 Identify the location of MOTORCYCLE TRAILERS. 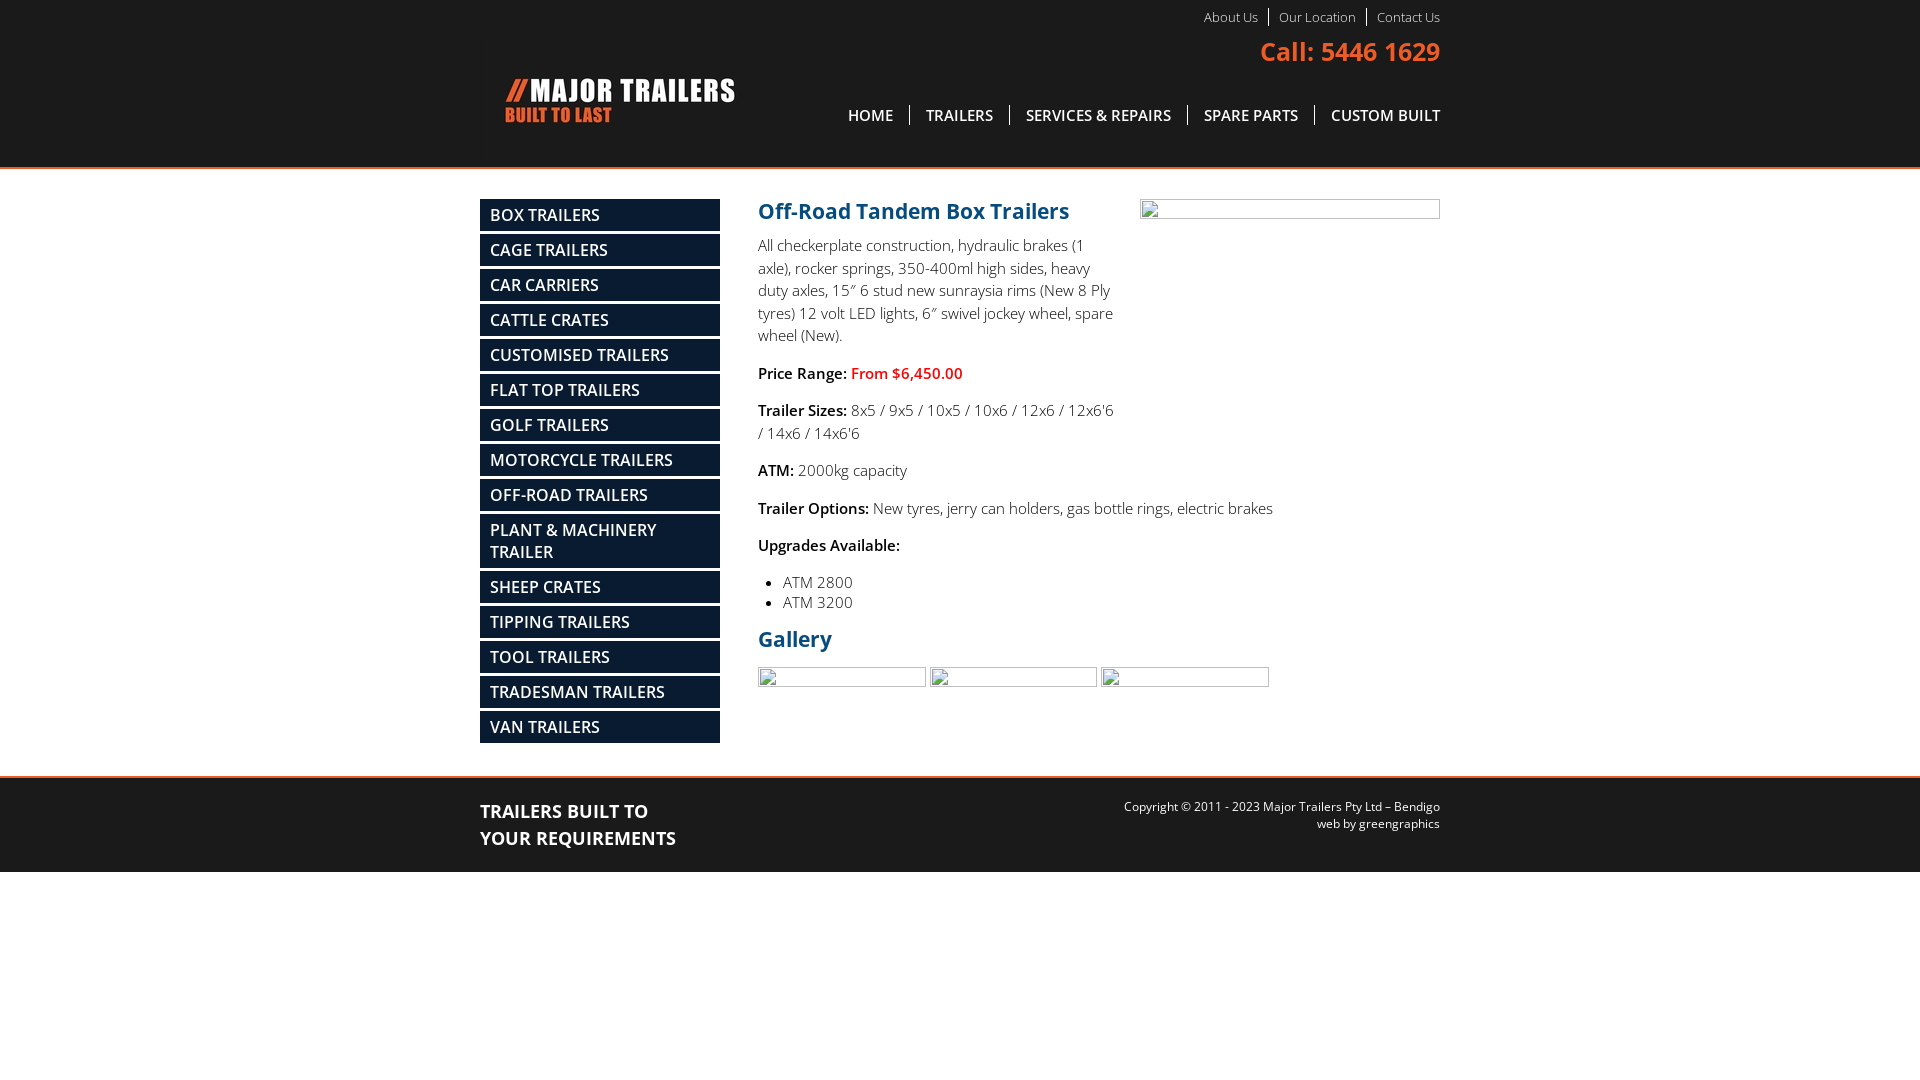
(600, 460).